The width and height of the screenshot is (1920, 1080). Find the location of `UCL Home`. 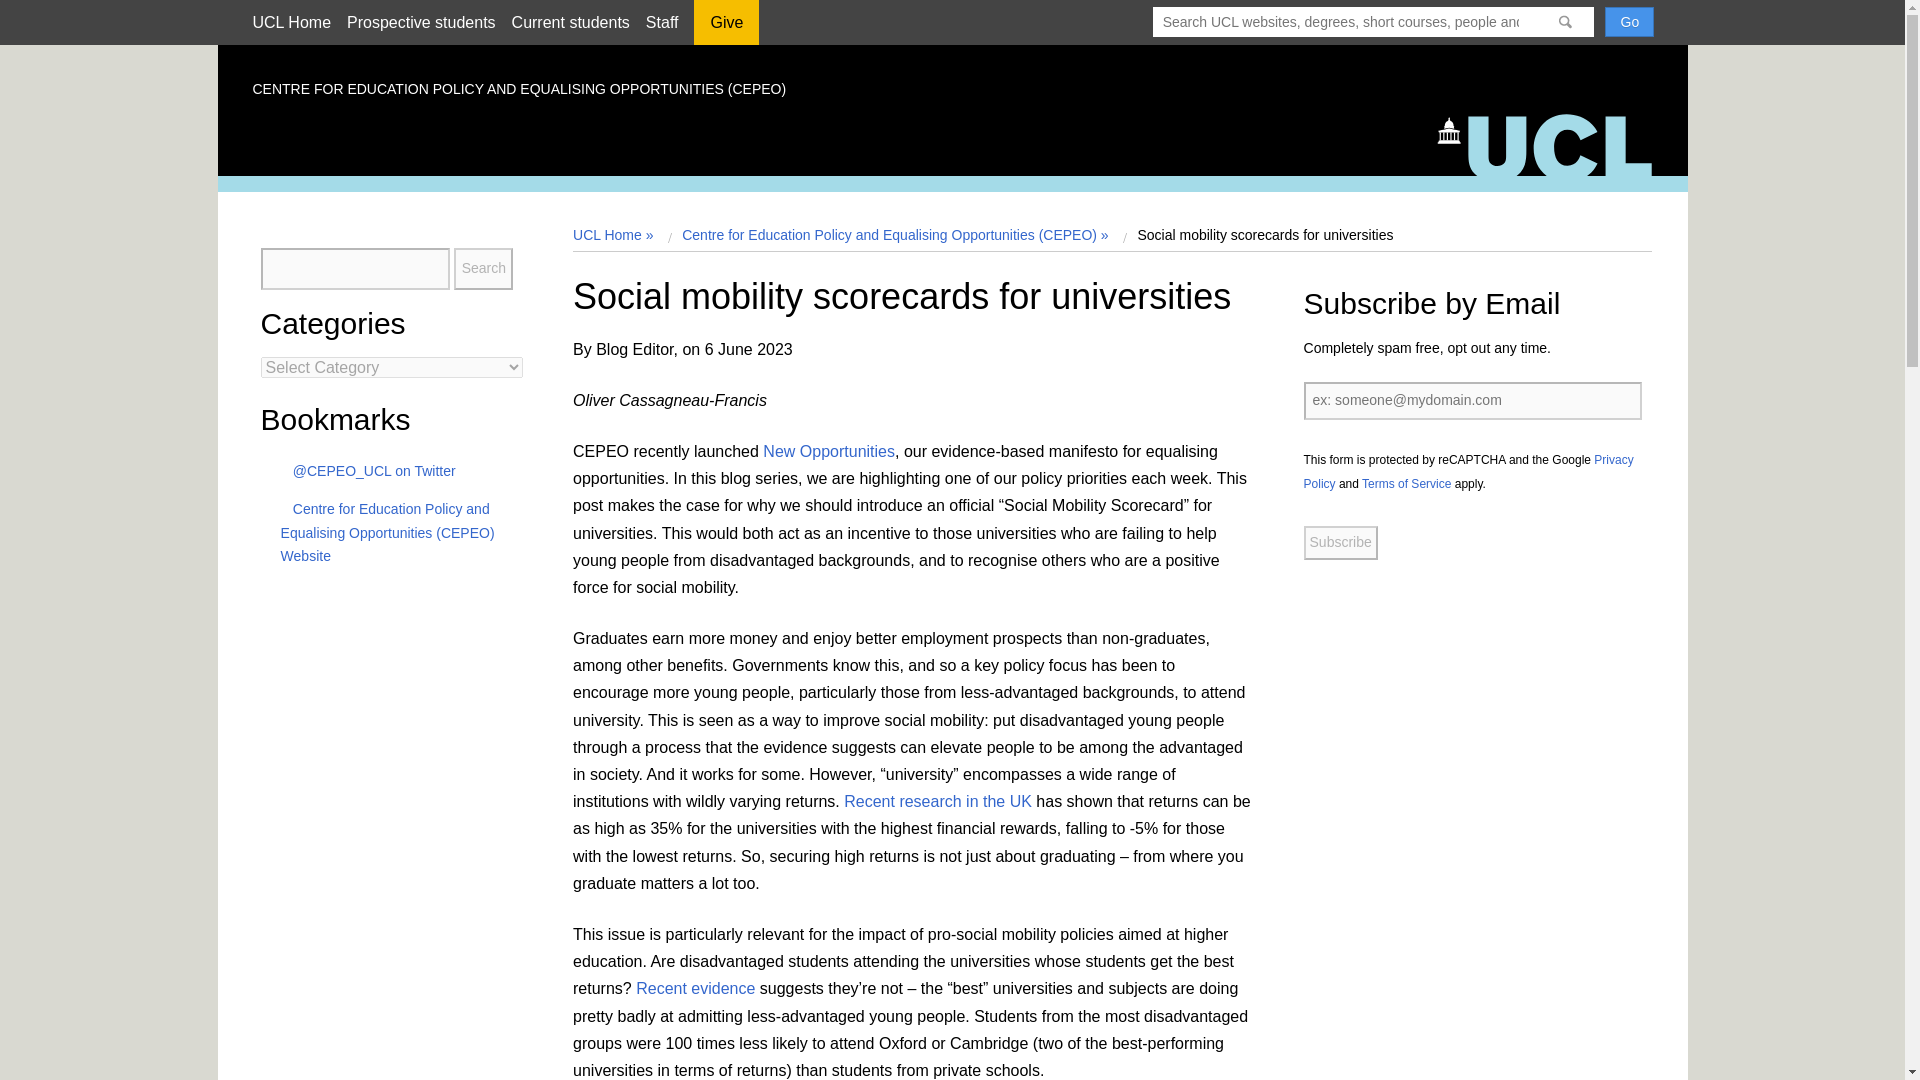

UCL Home is located at coordinates (290, 22).